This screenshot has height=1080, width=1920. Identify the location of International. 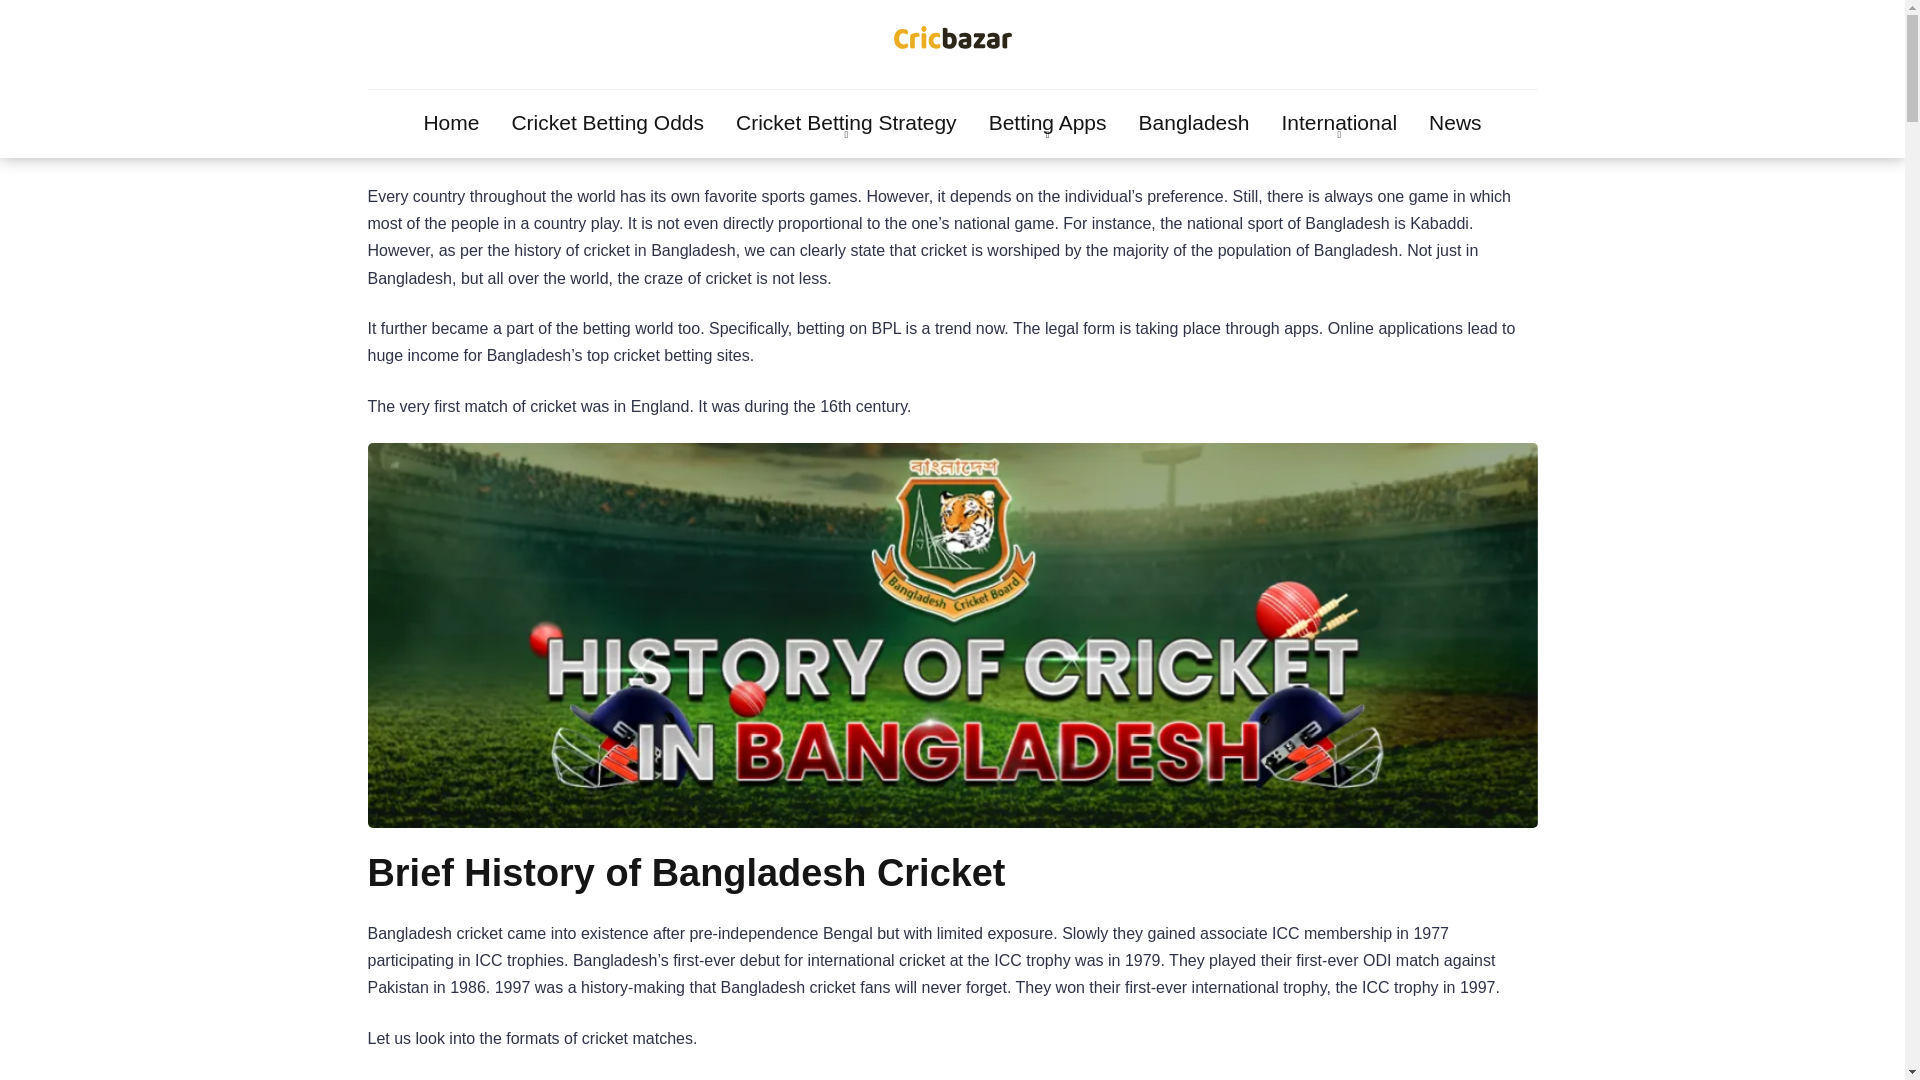
(1339, 123).